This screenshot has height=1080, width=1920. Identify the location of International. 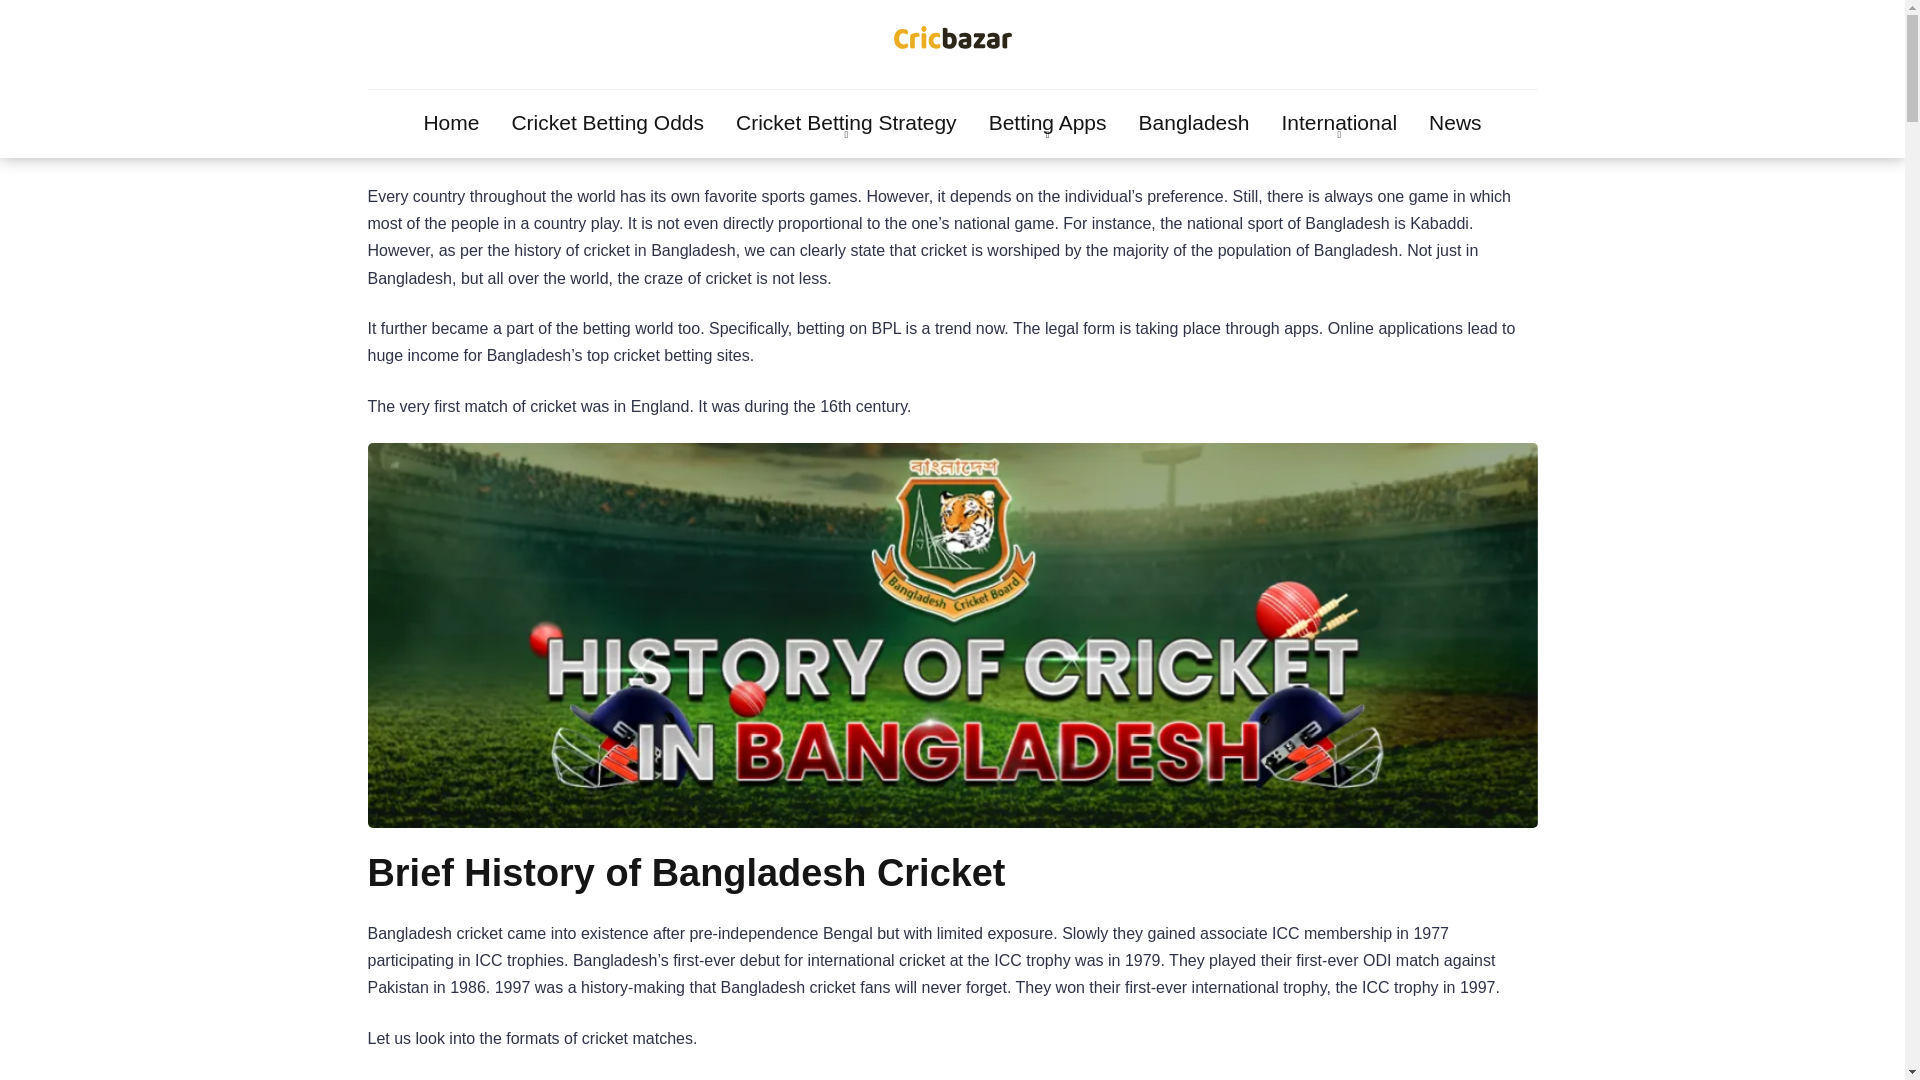
(1339, 123).